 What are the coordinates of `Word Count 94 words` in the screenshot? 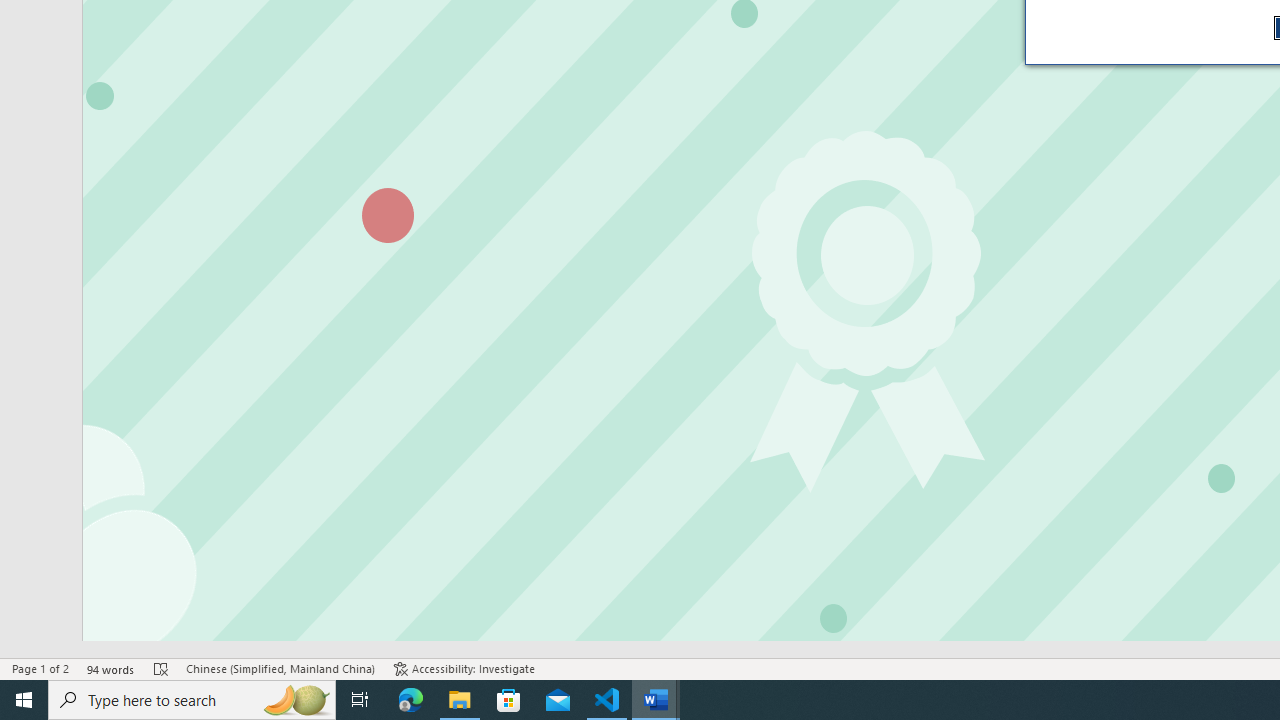 It's located at (111, 668).